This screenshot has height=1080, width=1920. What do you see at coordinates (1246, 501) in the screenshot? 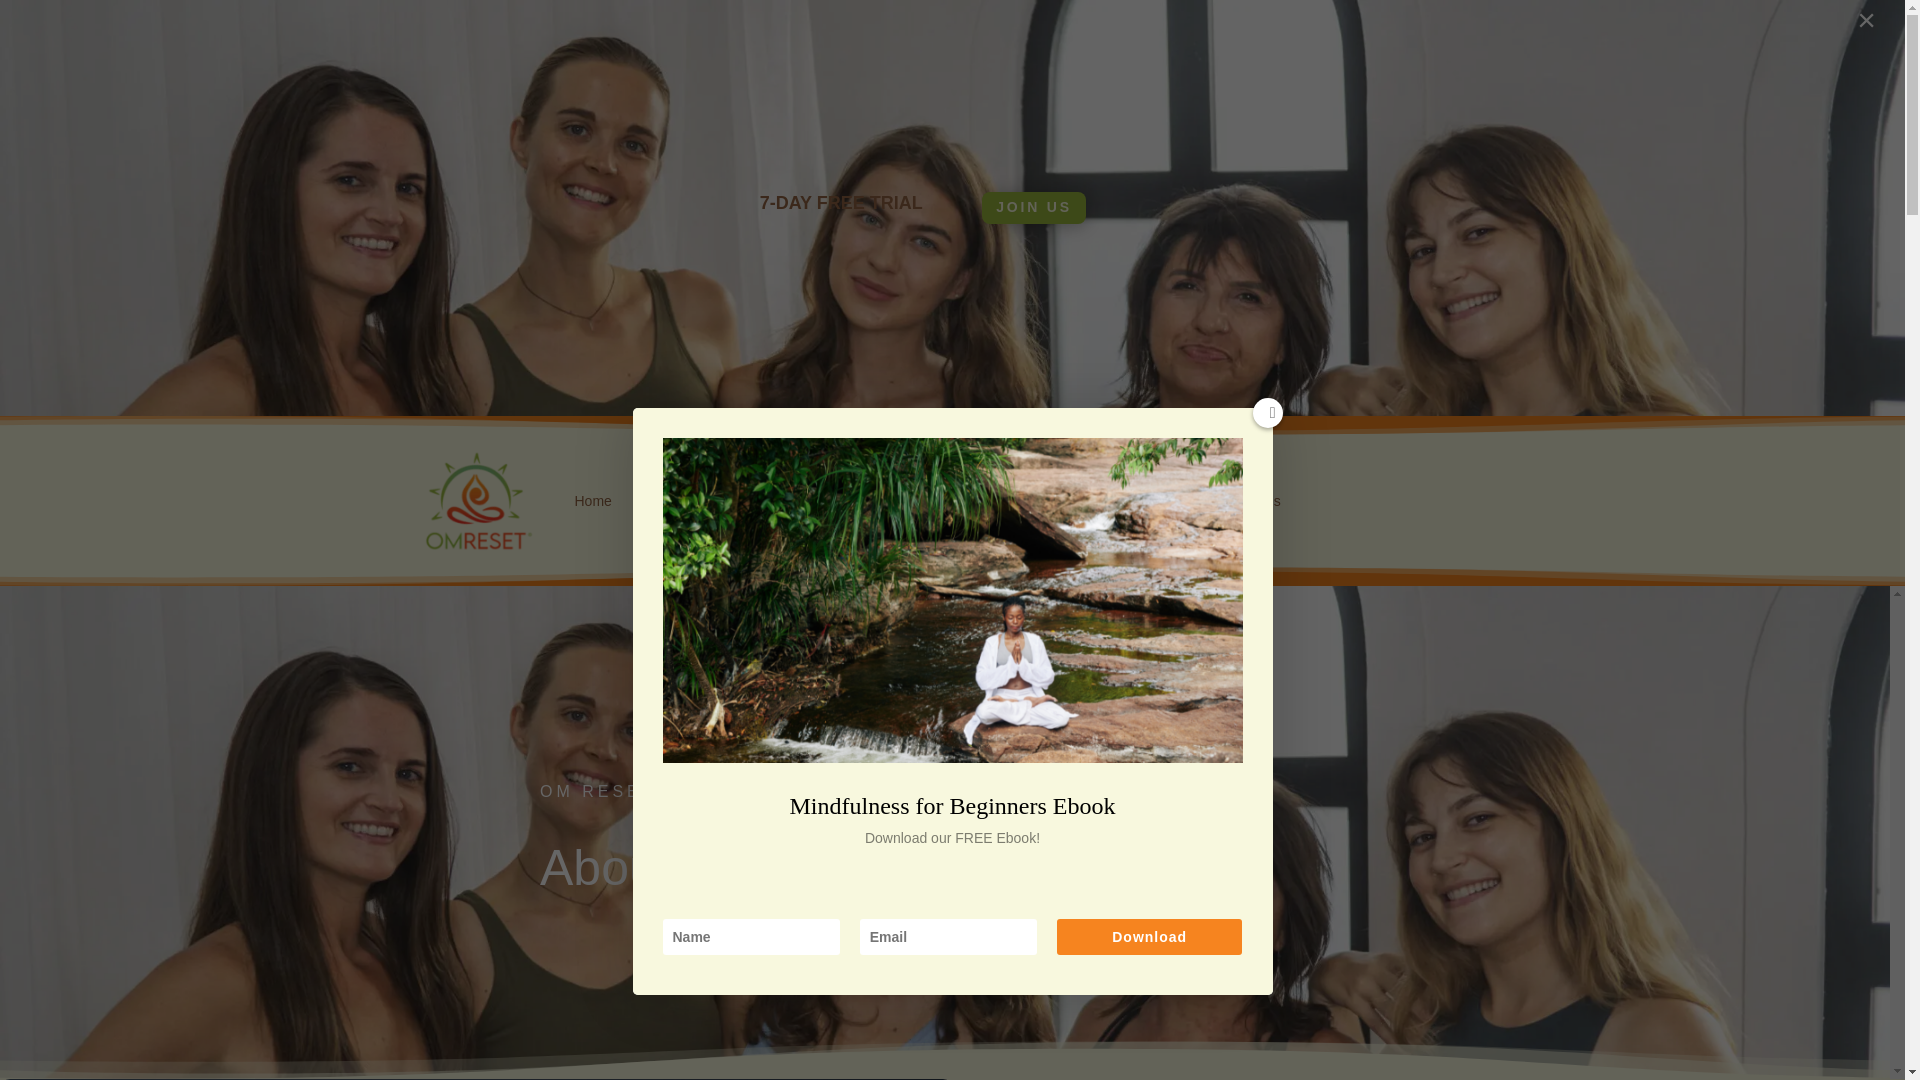
I see `Contact Us` at bounding box center [1246, 501].